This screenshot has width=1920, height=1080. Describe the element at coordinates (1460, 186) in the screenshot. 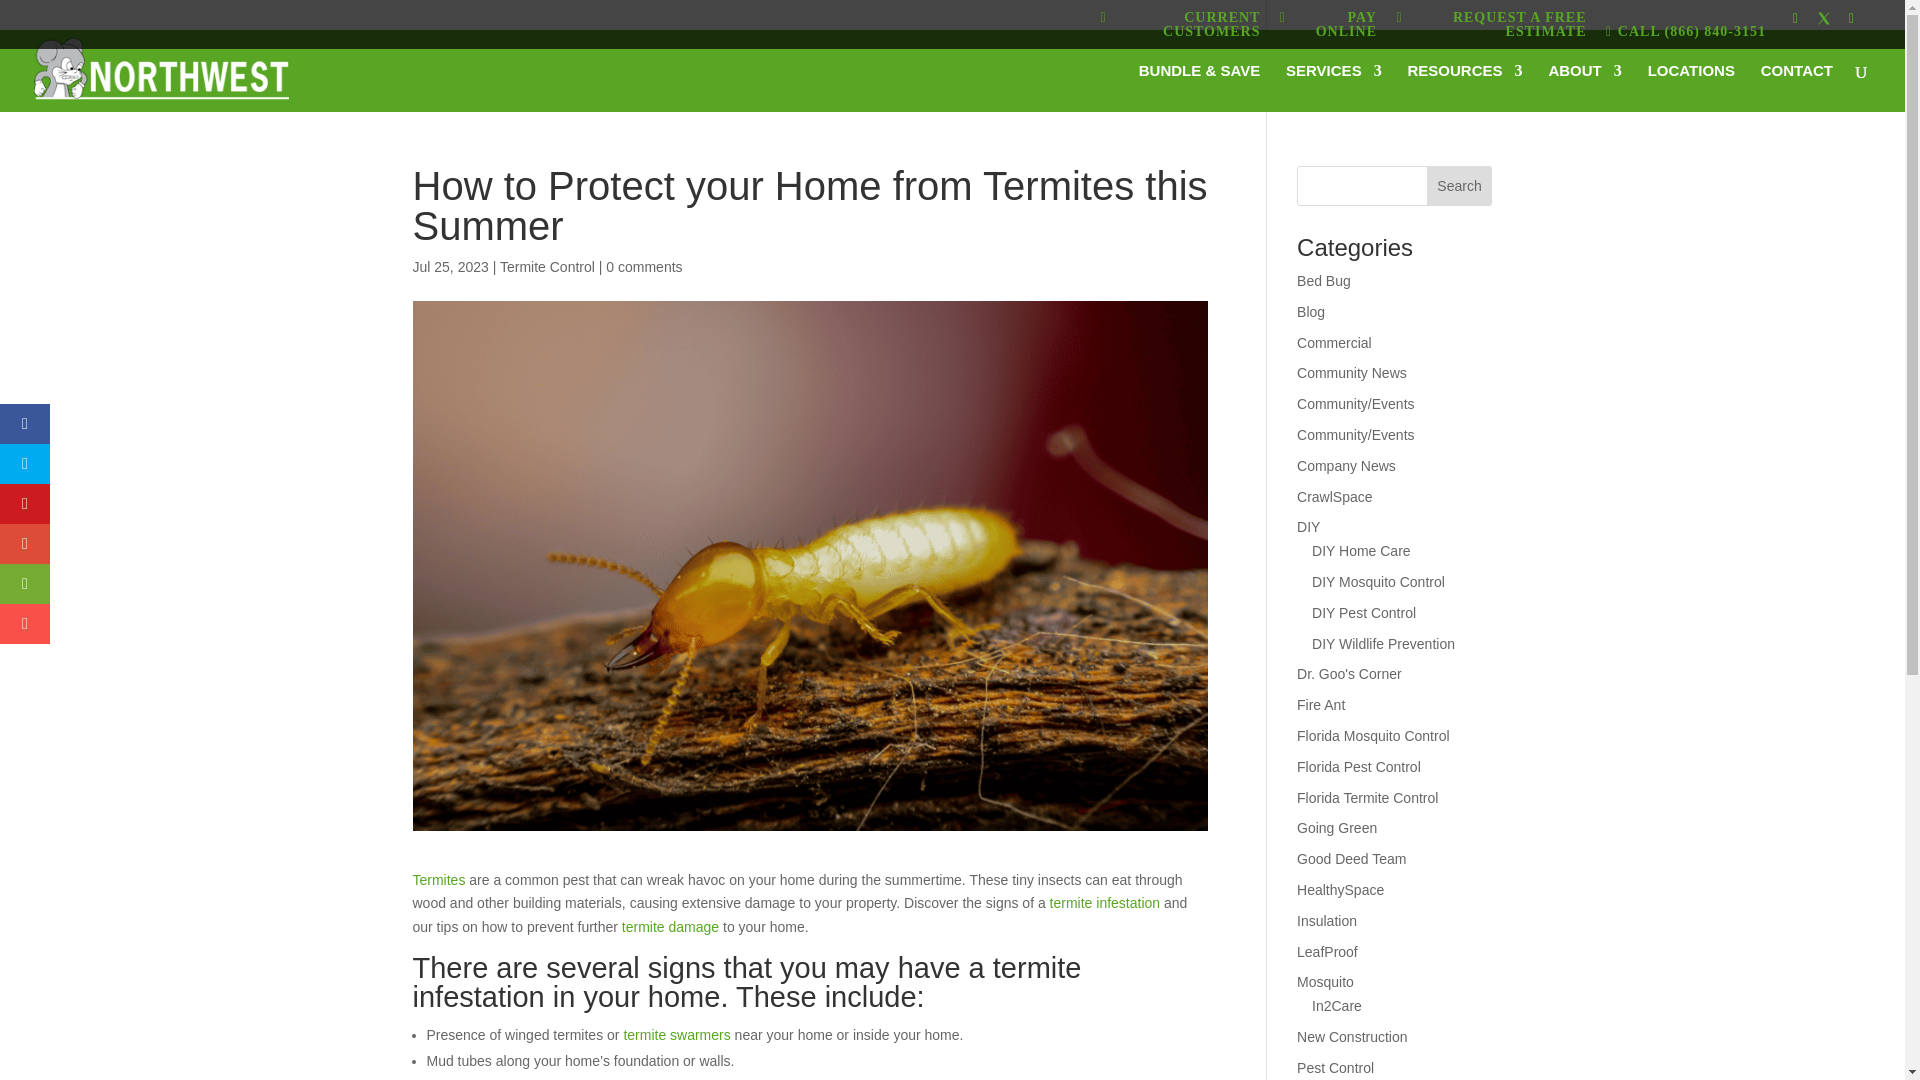

I see `Search` at that location.